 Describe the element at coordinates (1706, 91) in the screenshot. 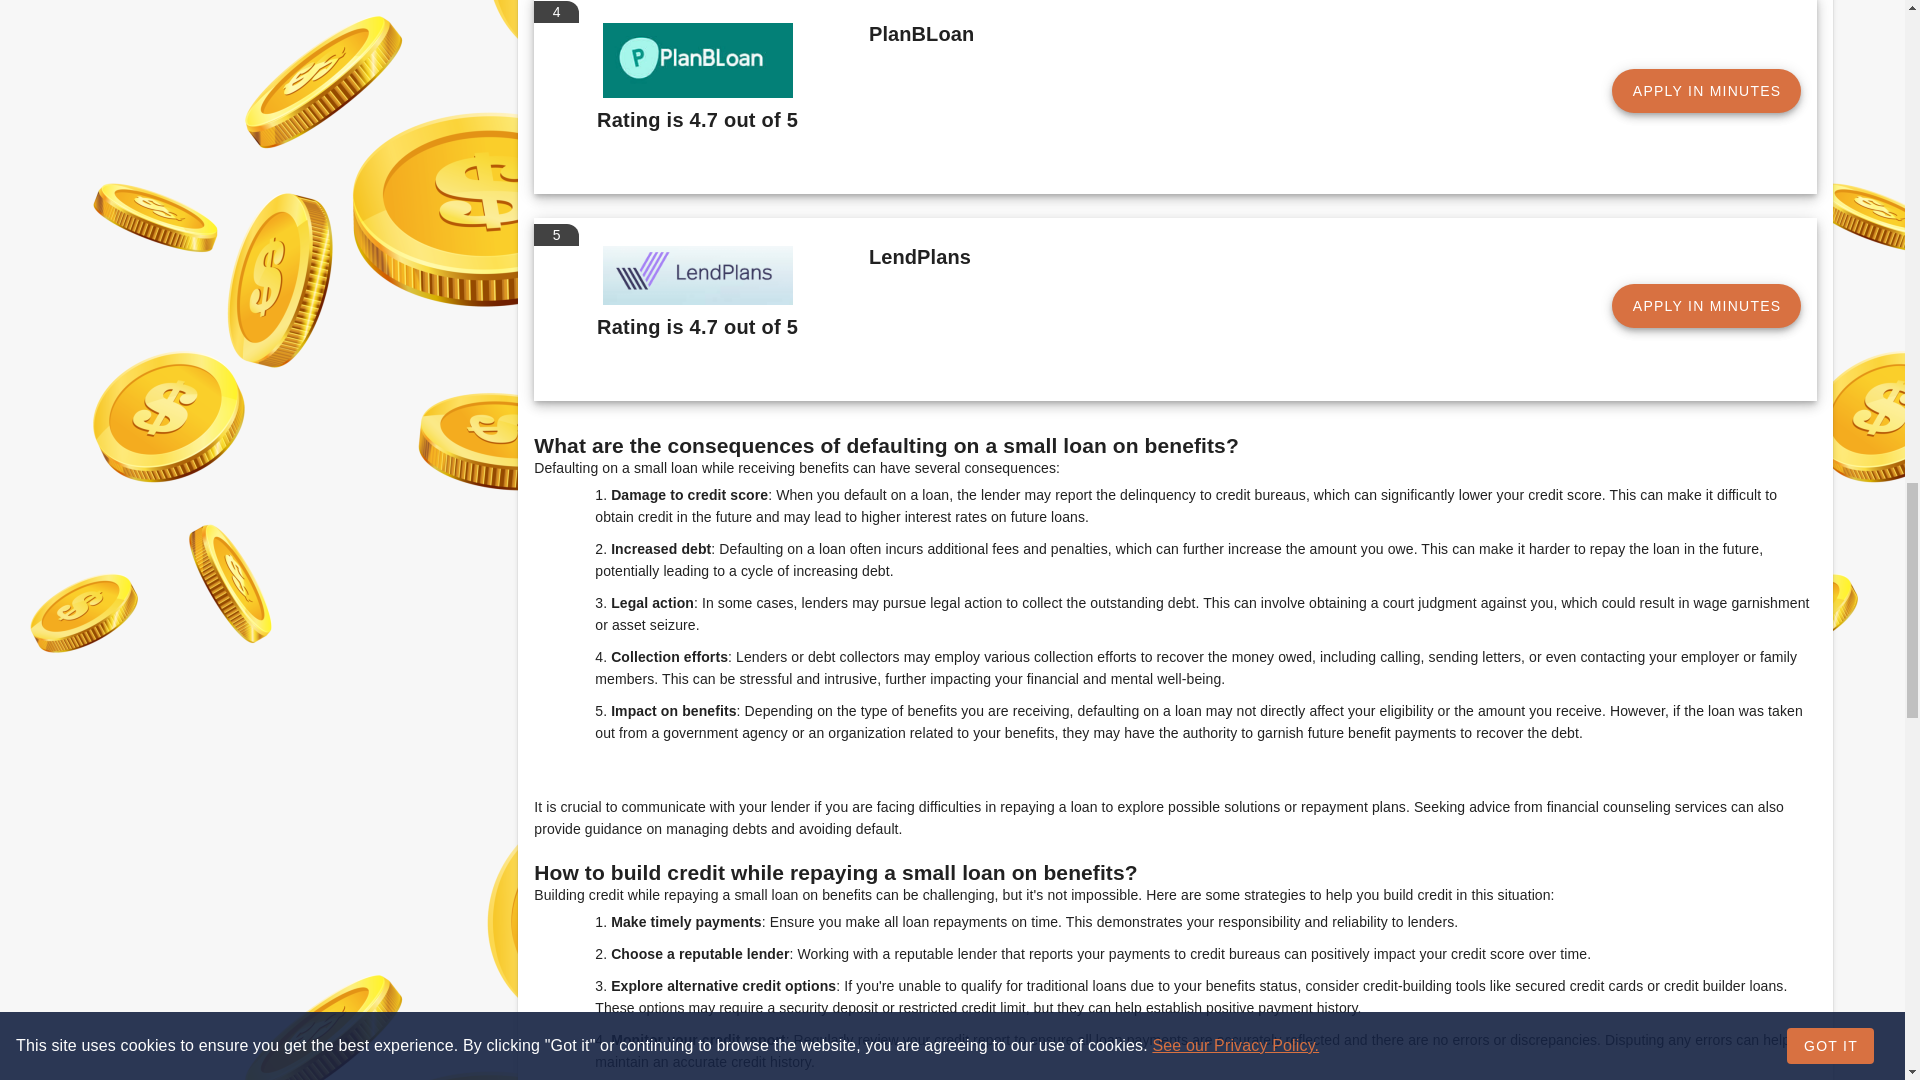

I see `APPLY IN MINUTES` at that location.